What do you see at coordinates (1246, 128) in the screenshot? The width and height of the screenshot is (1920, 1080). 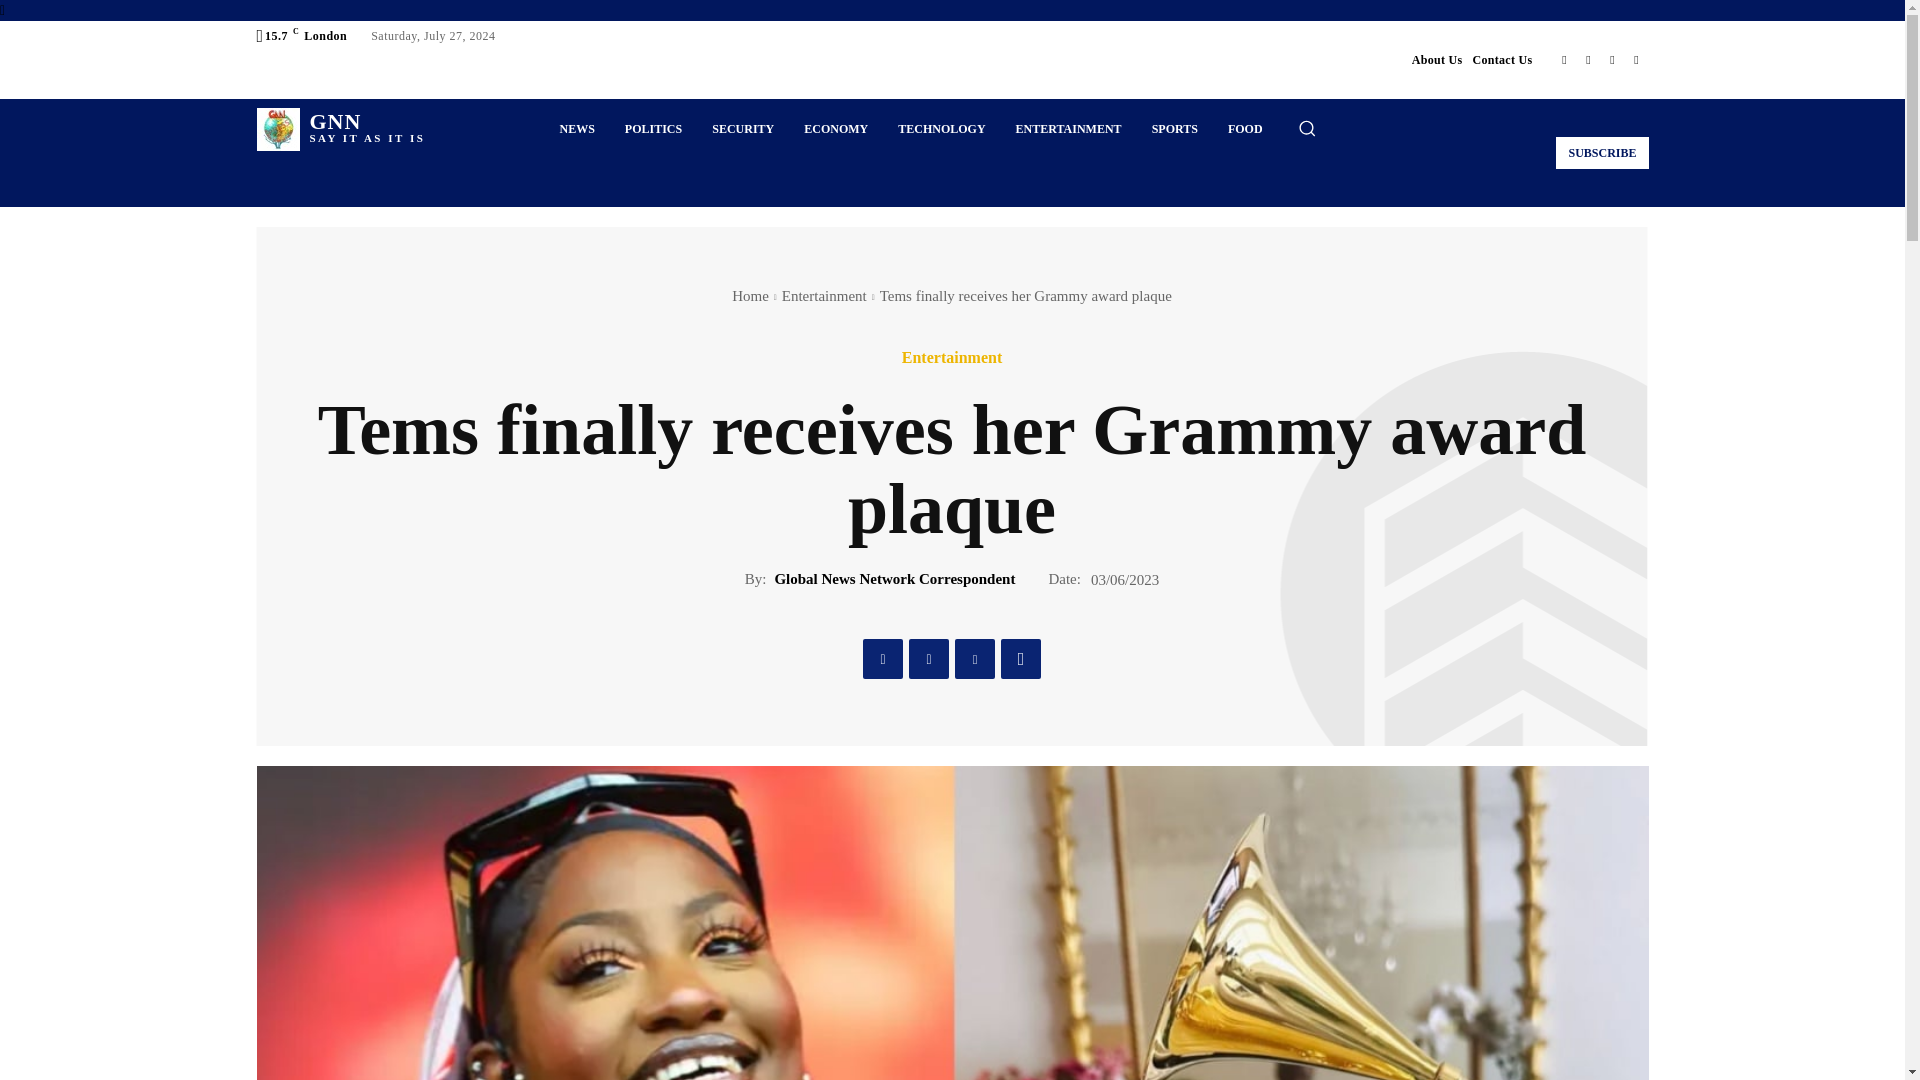 I see `FOOD` at bounding box center [1246, 128].